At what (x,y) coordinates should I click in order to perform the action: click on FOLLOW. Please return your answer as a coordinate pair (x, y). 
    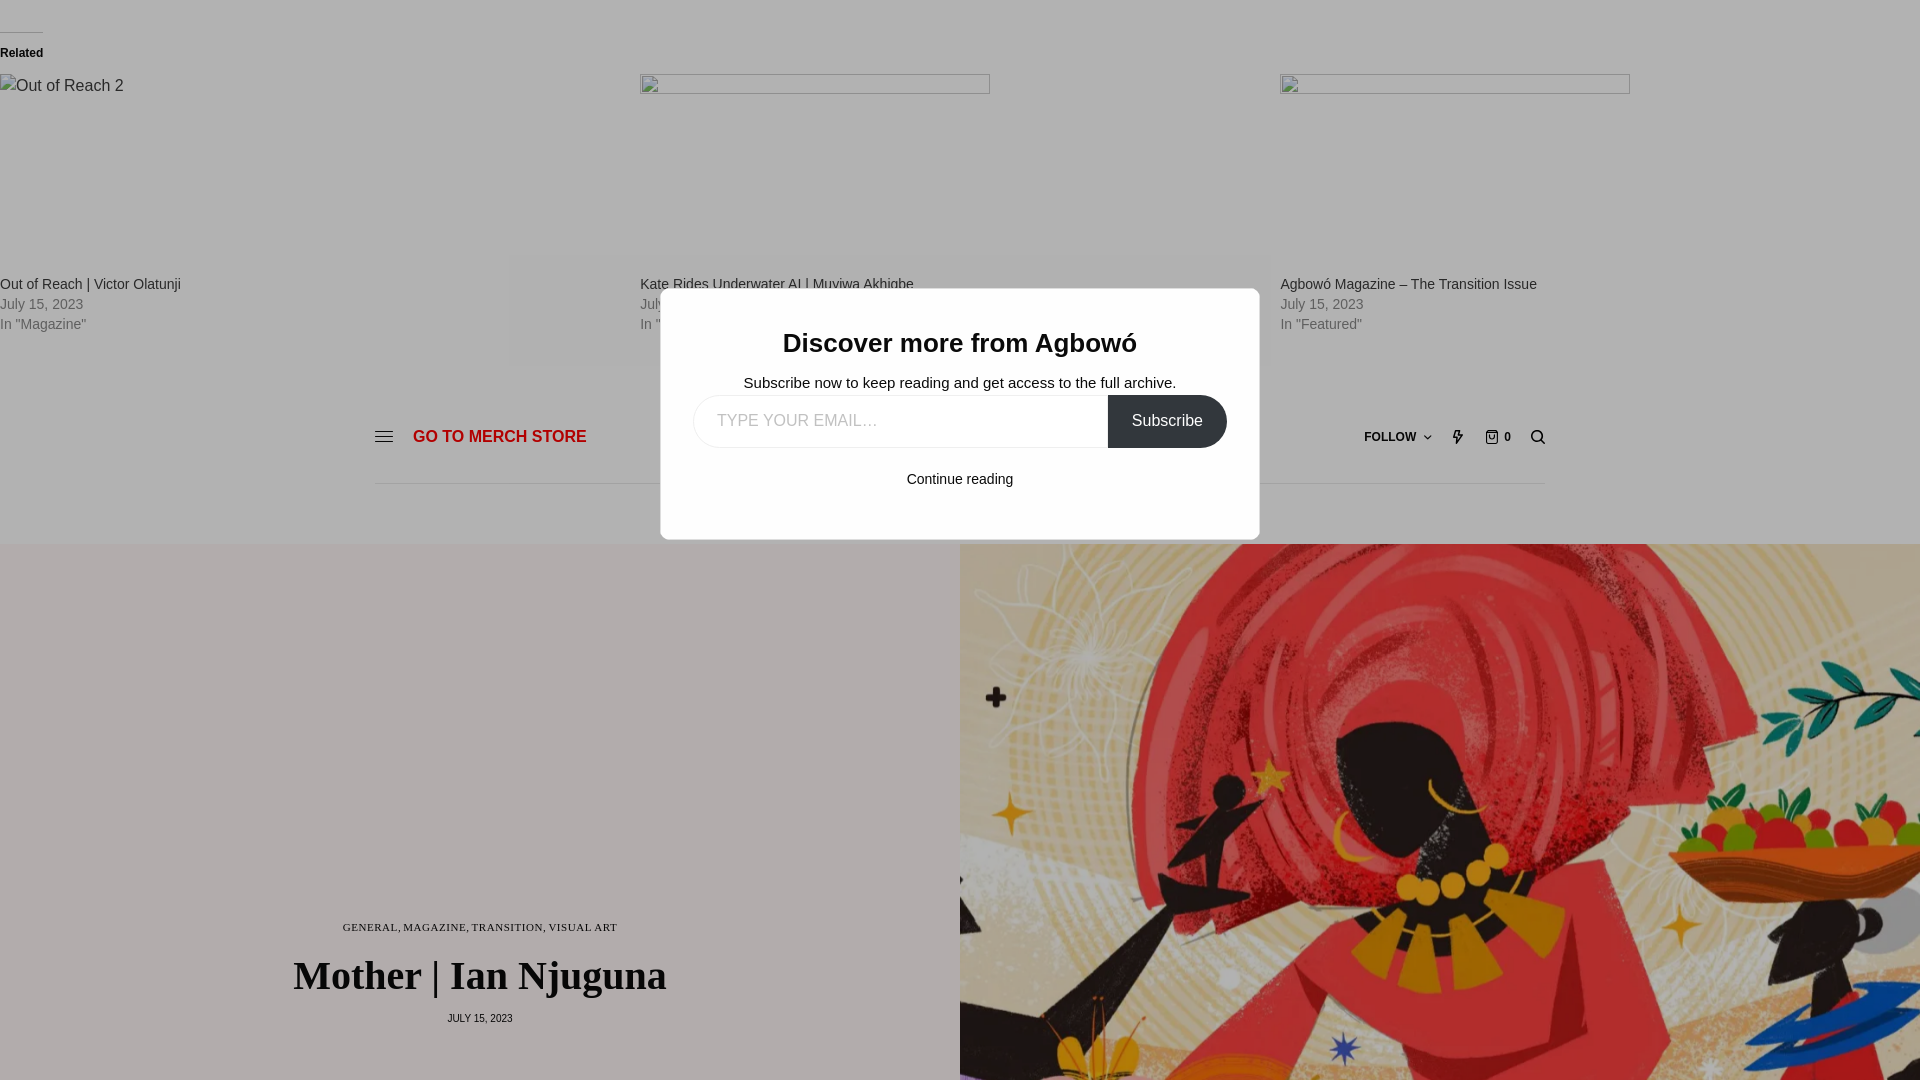
    Looking at the image, I should click on (1396, 436).